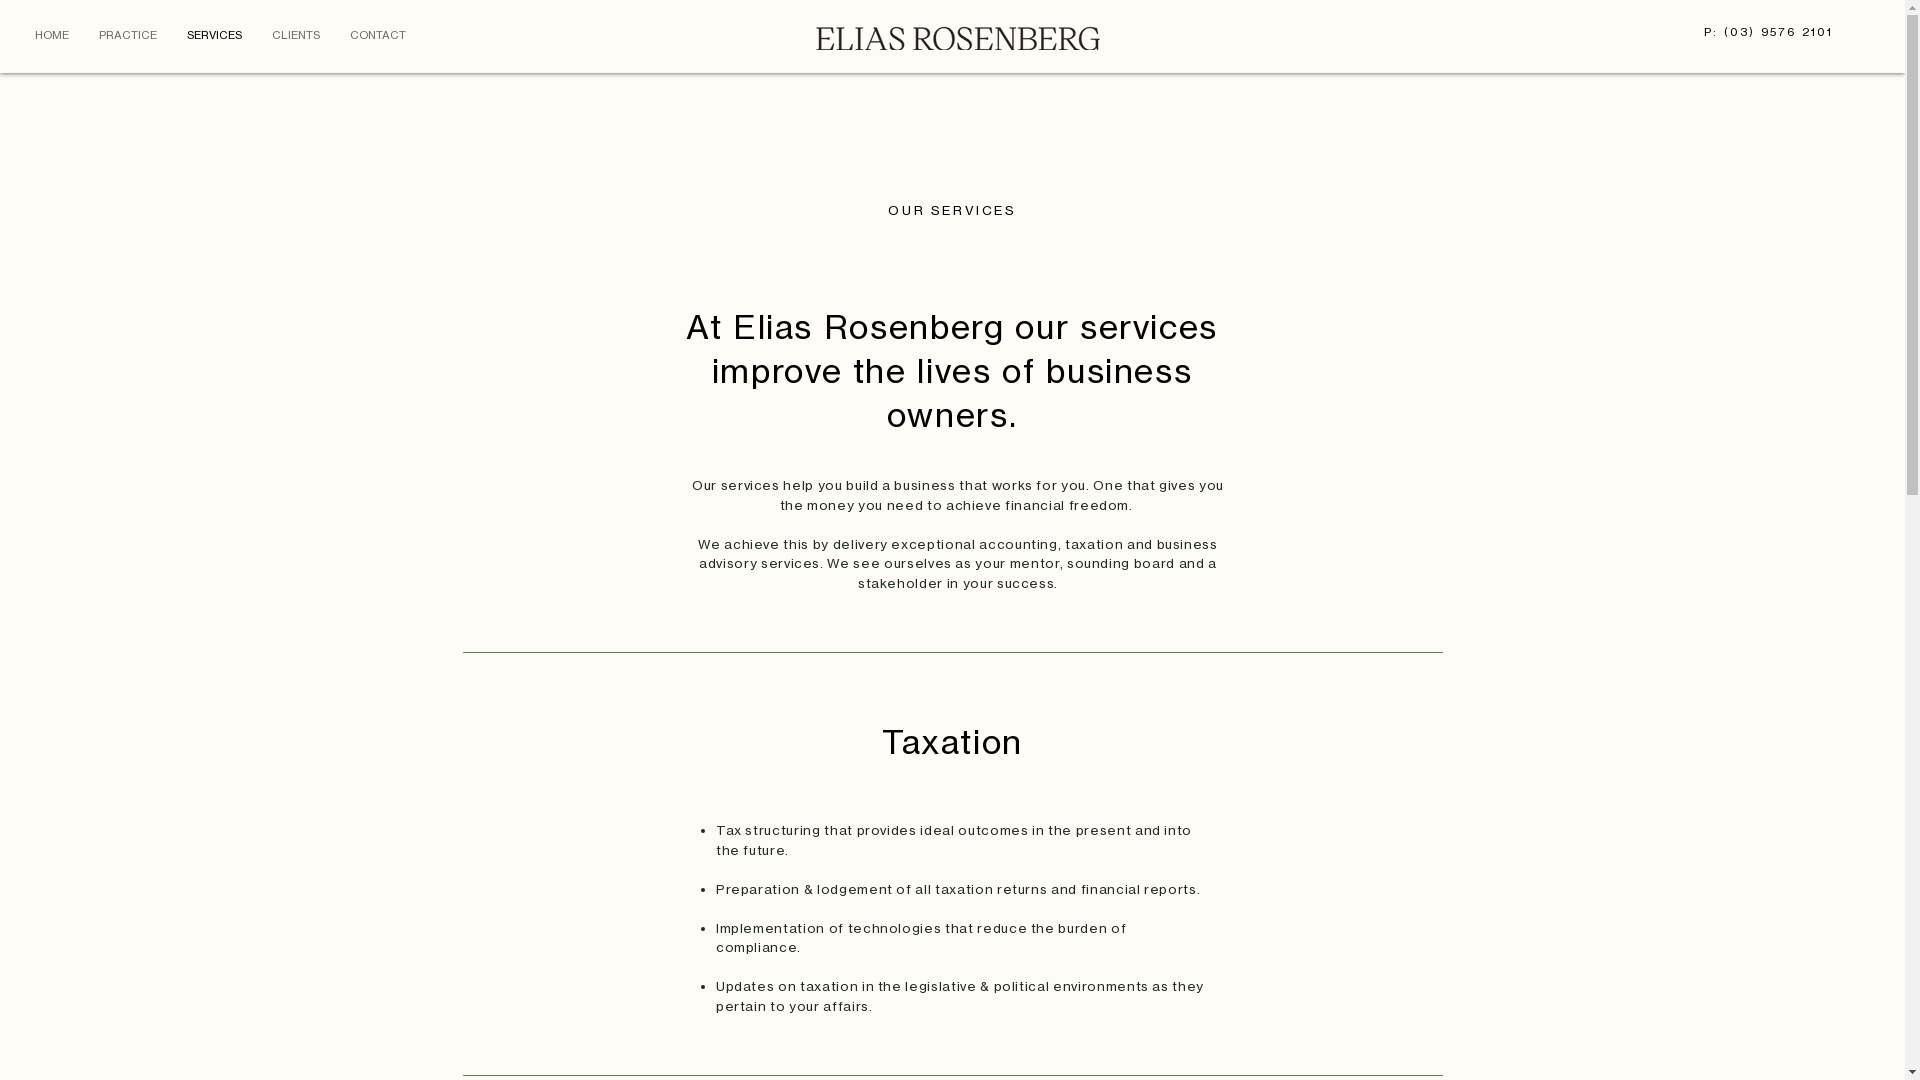 This screenshot has width=1920, height=1080. I want to click on PRACTICE, so click(128, 35).